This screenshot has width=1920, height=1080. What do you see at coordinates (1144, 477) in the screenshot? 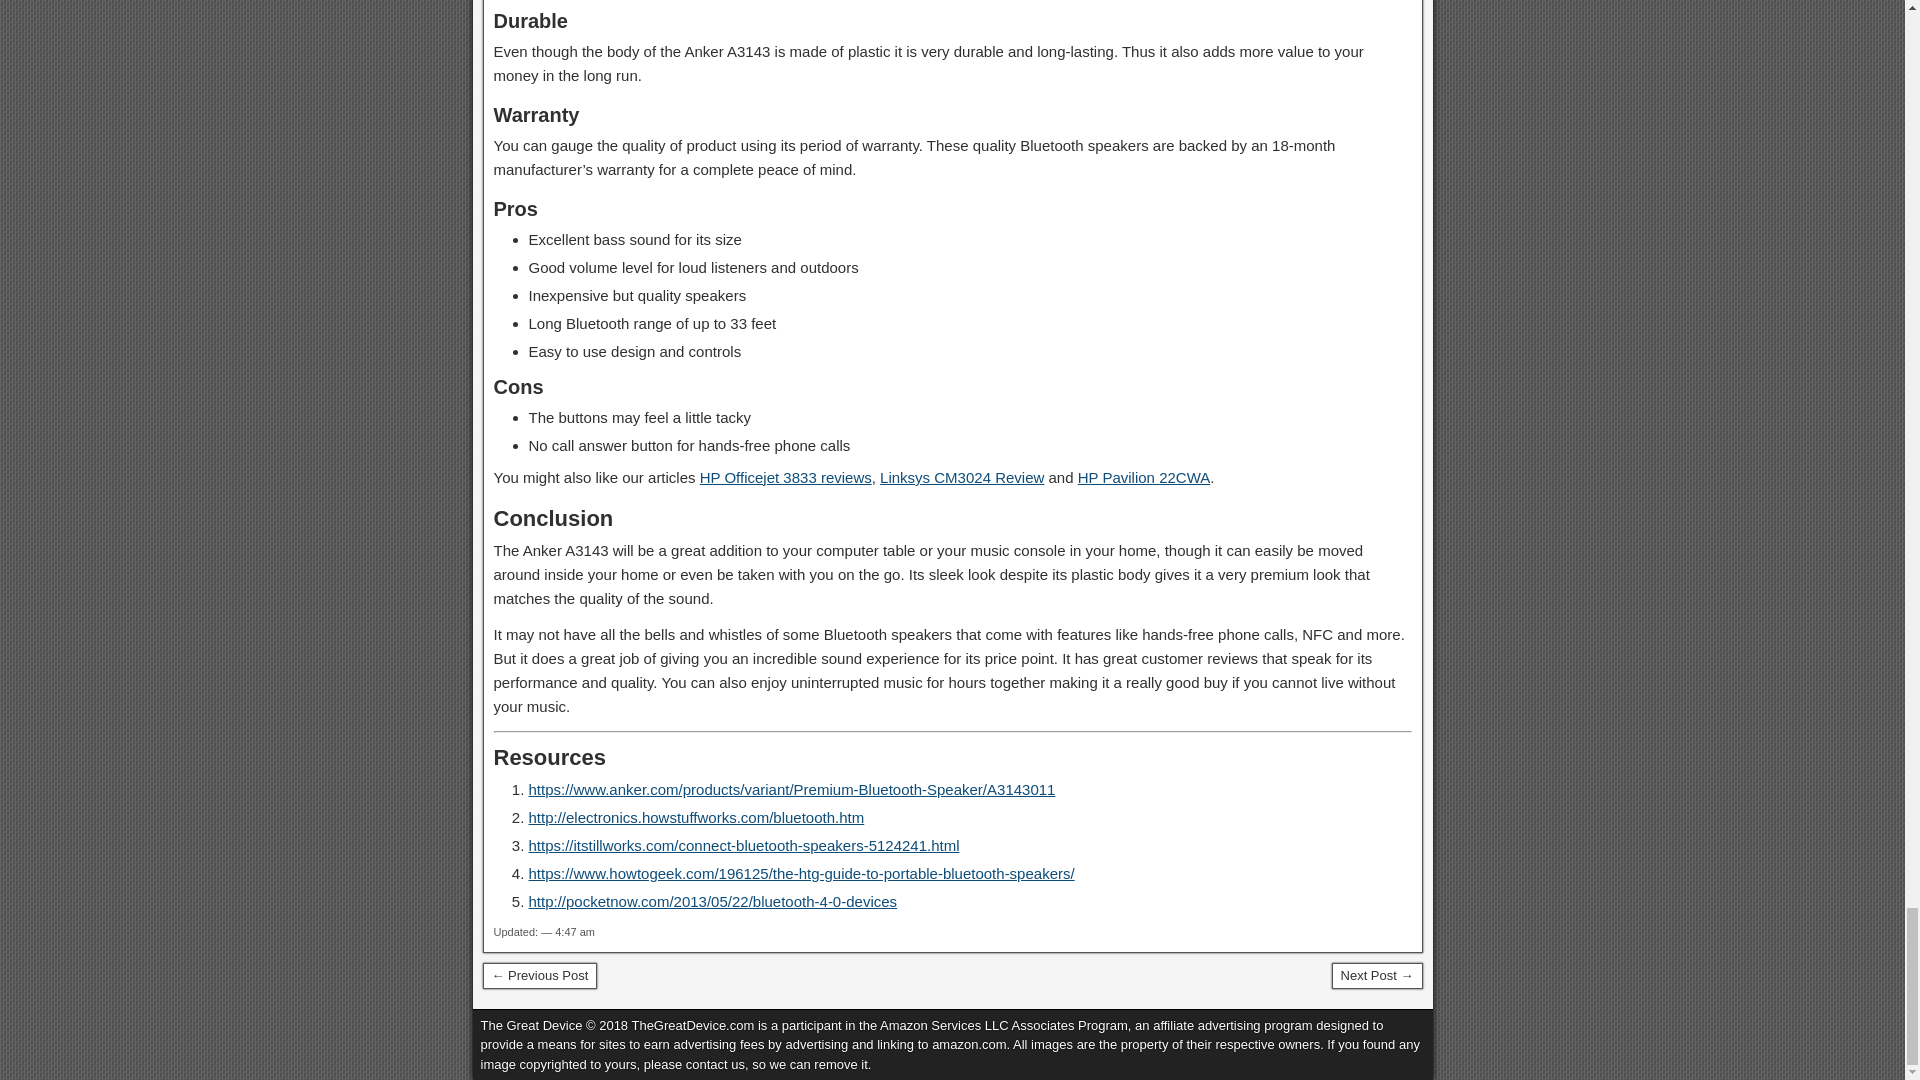
I see `HP Pavilion 22CWA` at bounding box center [1144, 477].